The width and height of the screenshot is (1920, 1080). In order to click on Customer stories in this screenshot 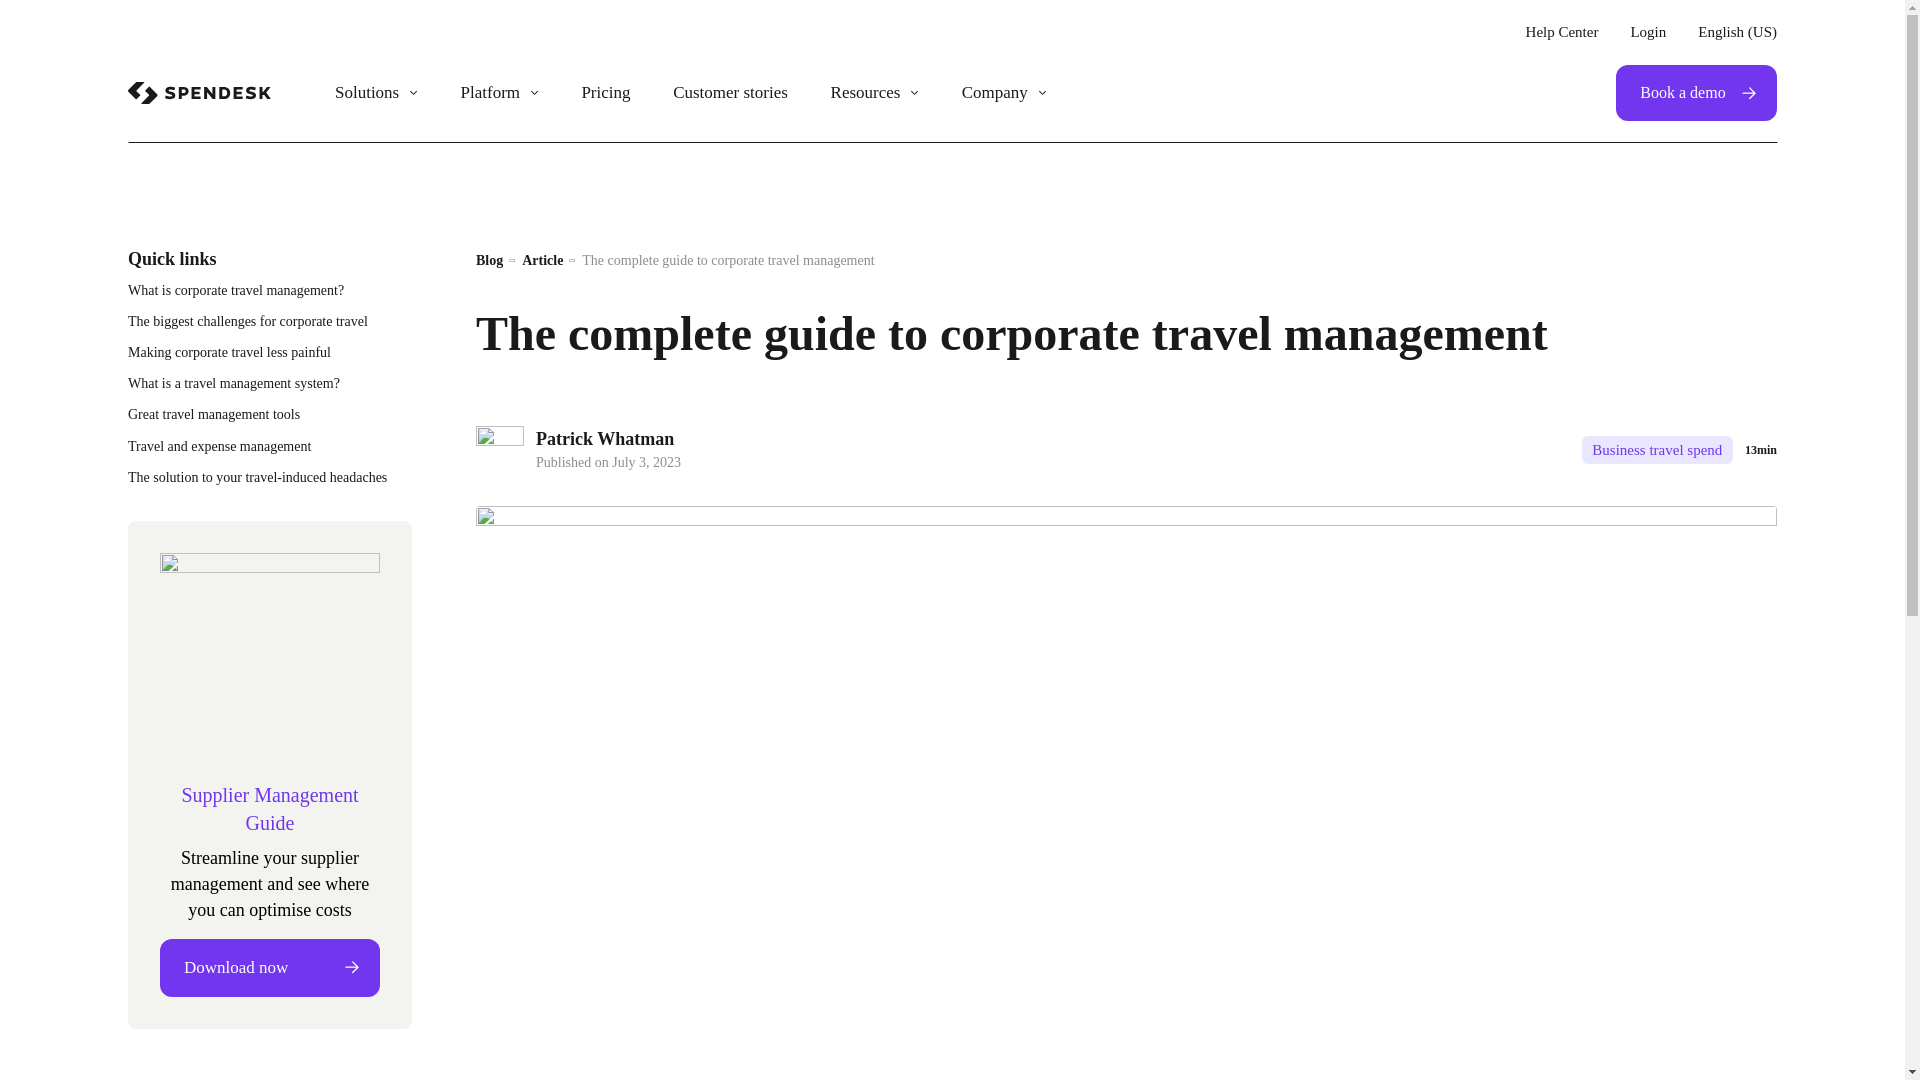, I will do `click(730, 92)`.